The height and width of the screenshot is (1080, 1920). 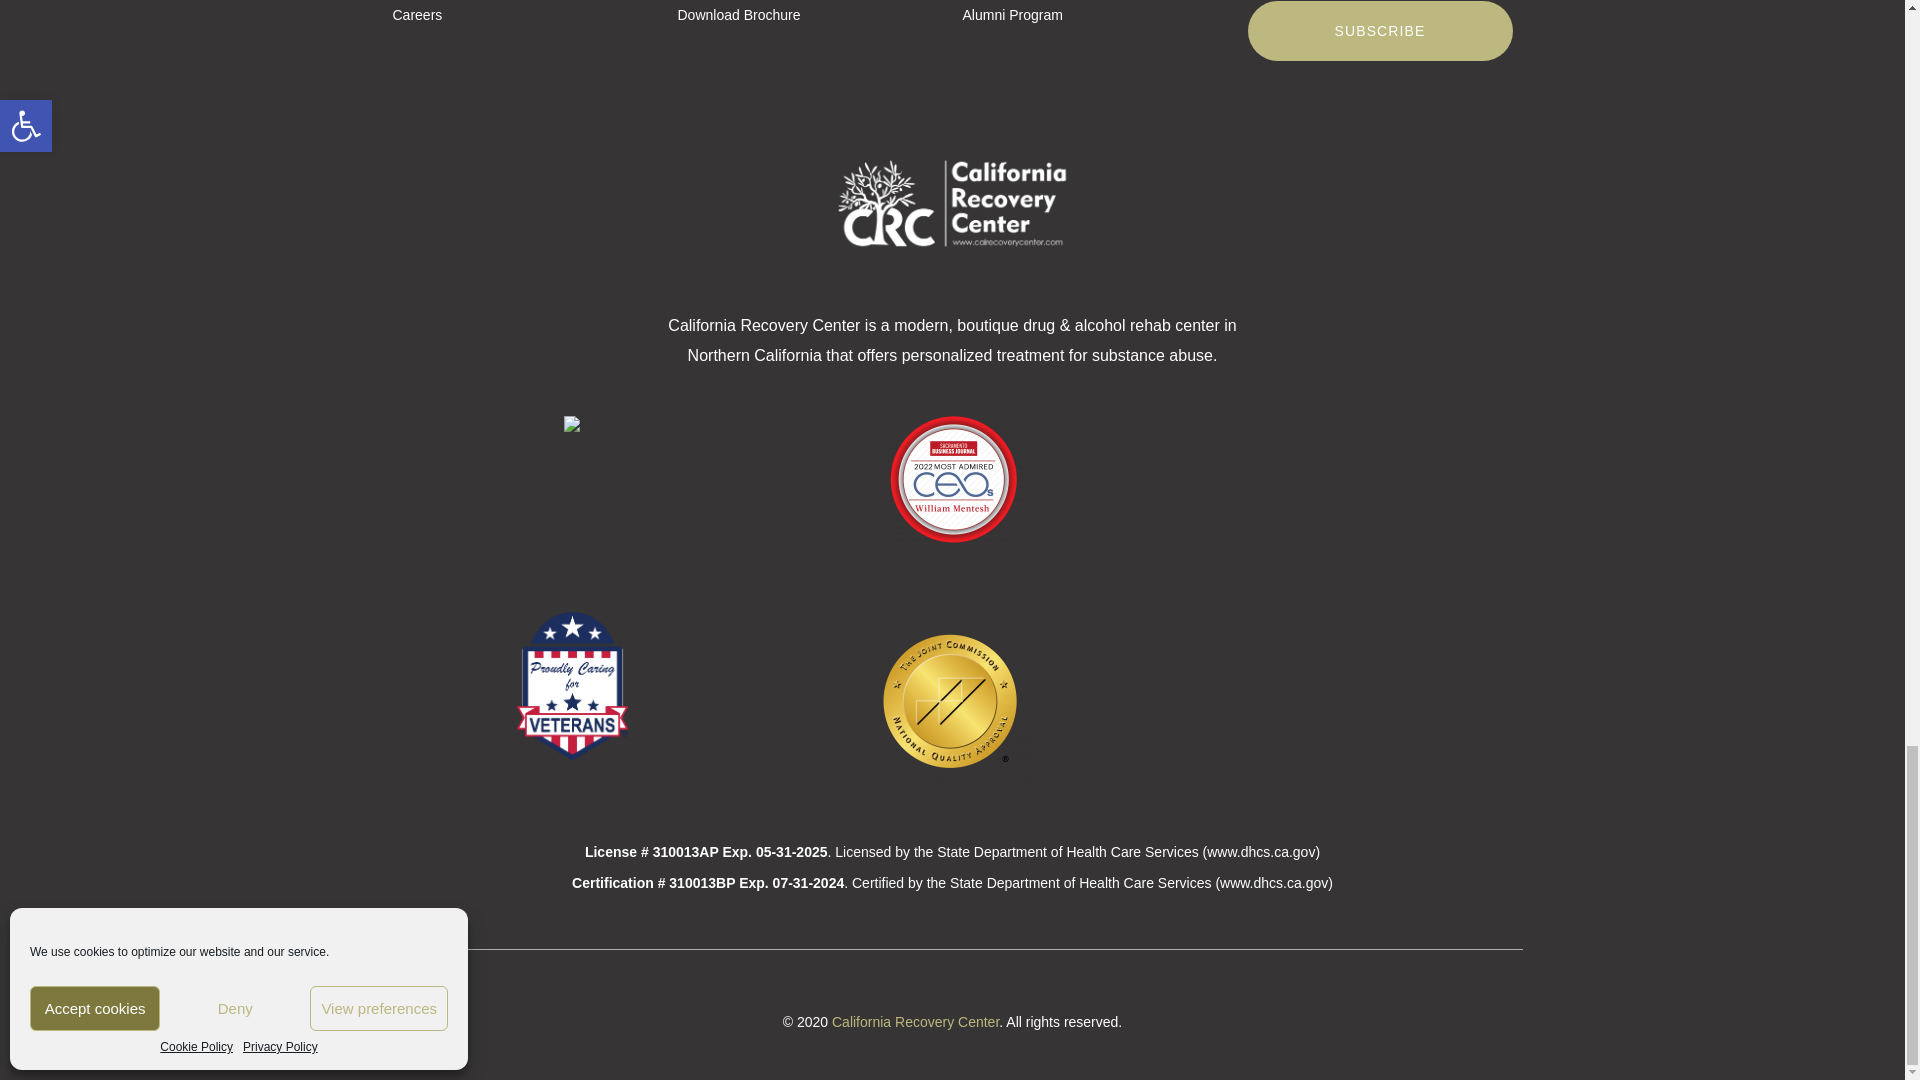 What do you see at coordinates (952, 479) in the screenshot?
I see `MACEO badge` at bounding box center [952, 479].